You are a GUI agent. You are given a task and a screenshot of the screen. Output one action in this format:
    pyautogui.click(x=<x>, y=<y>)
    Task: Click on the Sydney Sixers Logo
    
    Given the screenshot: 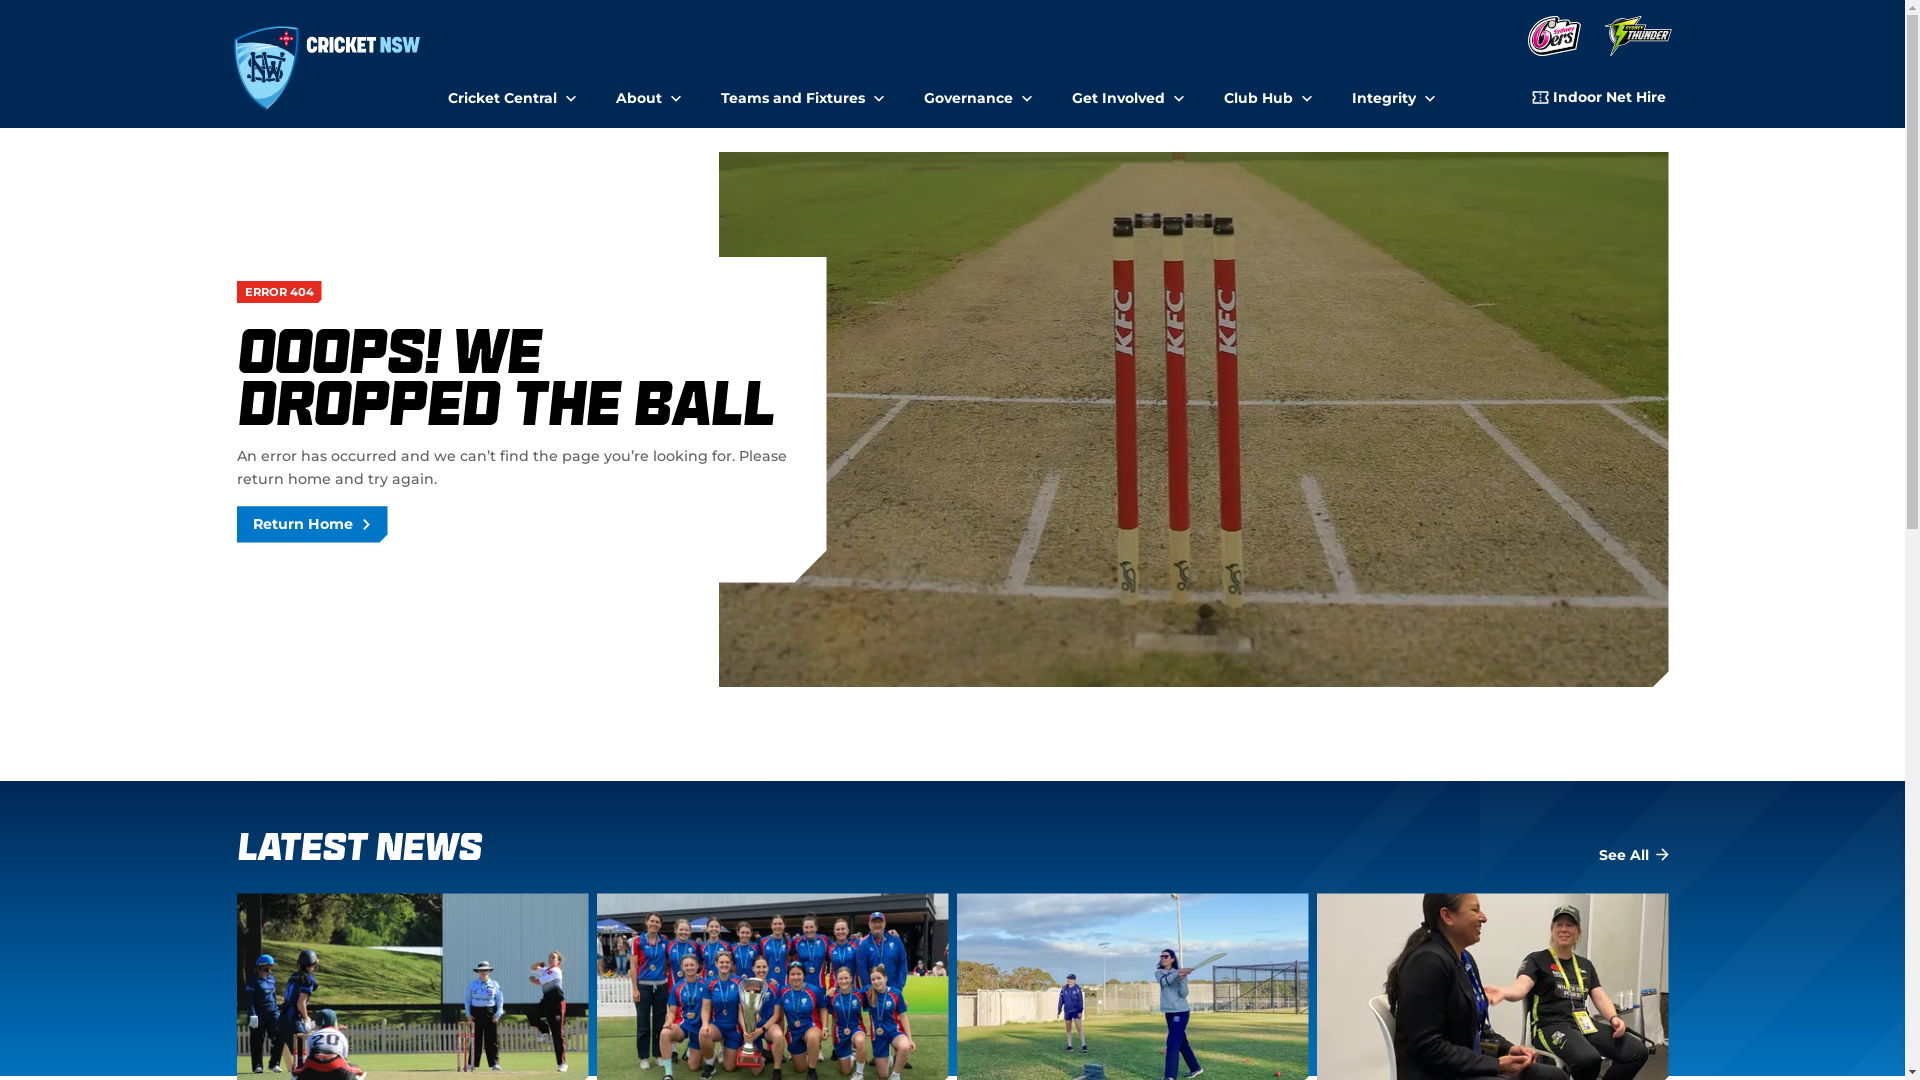 What is the action you would take?
    pyautogui.click(x=1554, y=38)
    